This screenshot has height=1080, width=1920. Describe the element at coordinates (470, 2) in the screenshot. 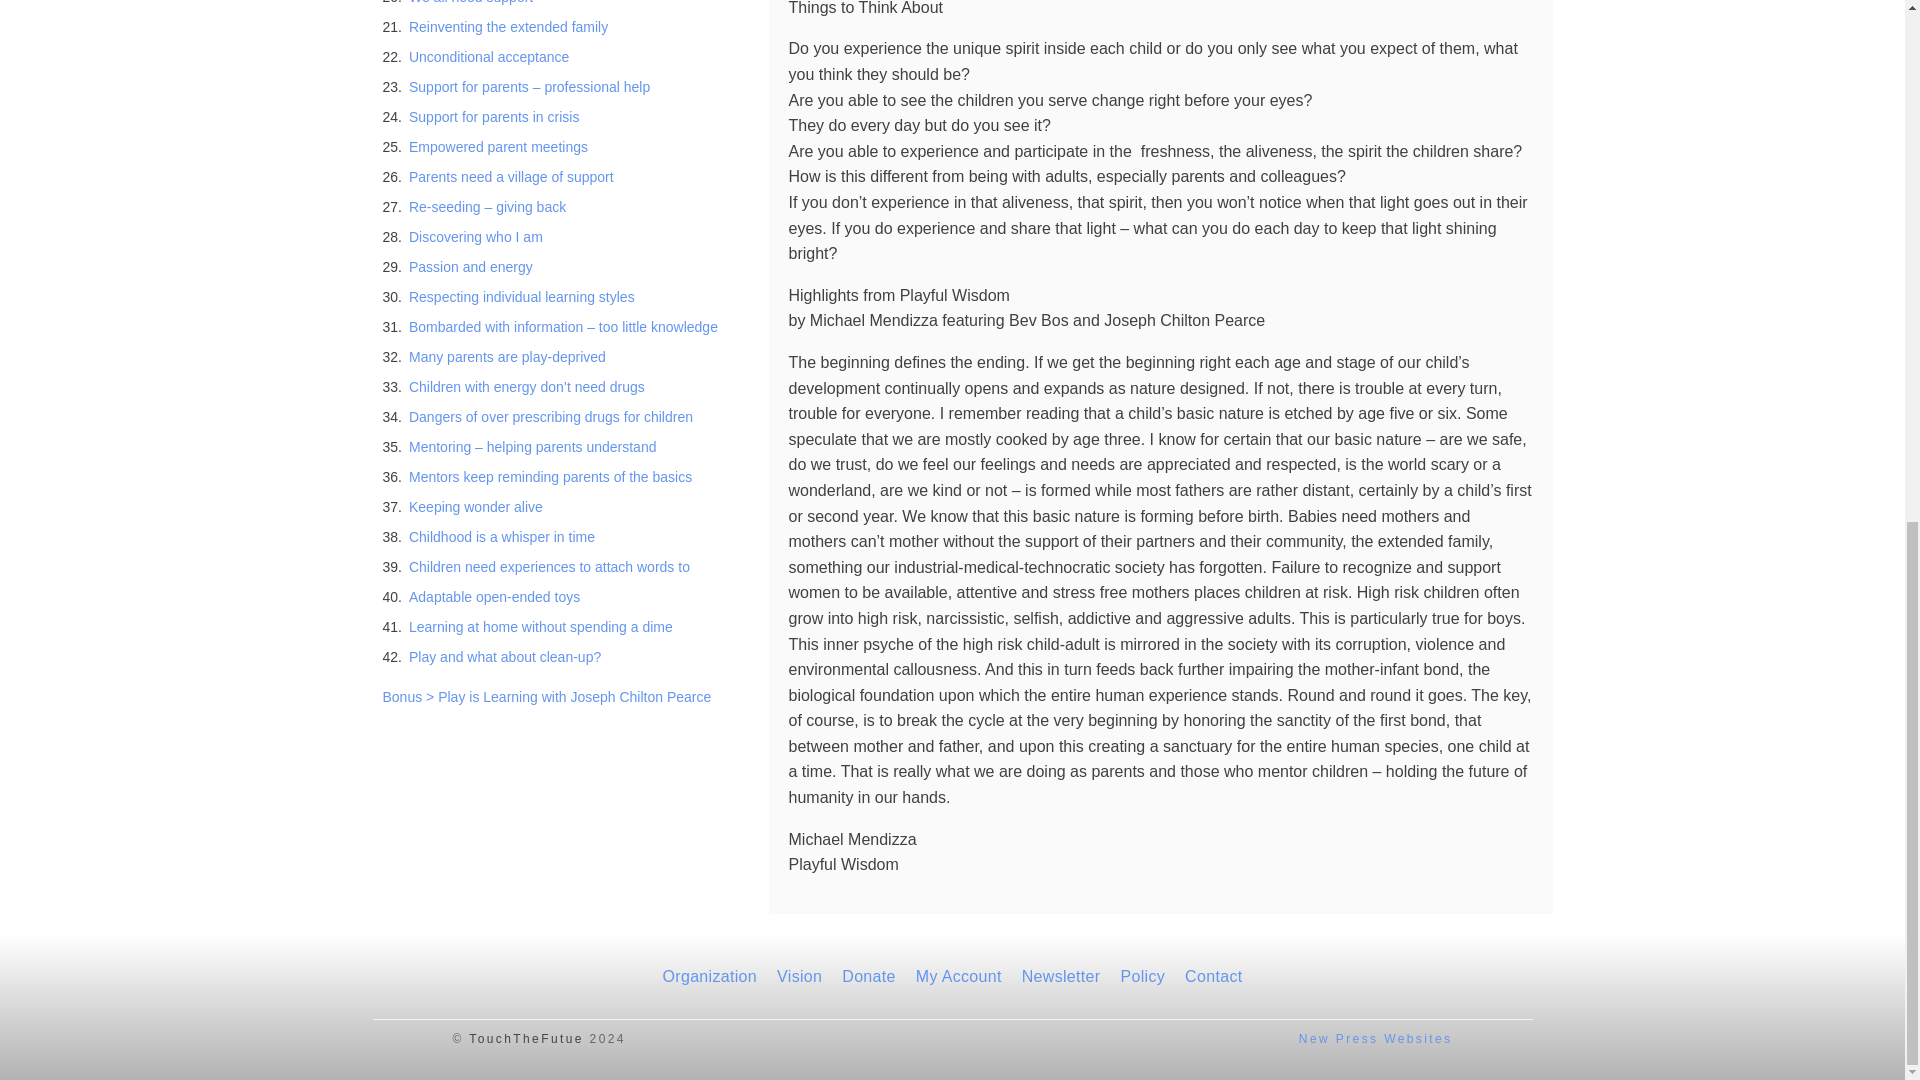

I see `We all need support` at that location.